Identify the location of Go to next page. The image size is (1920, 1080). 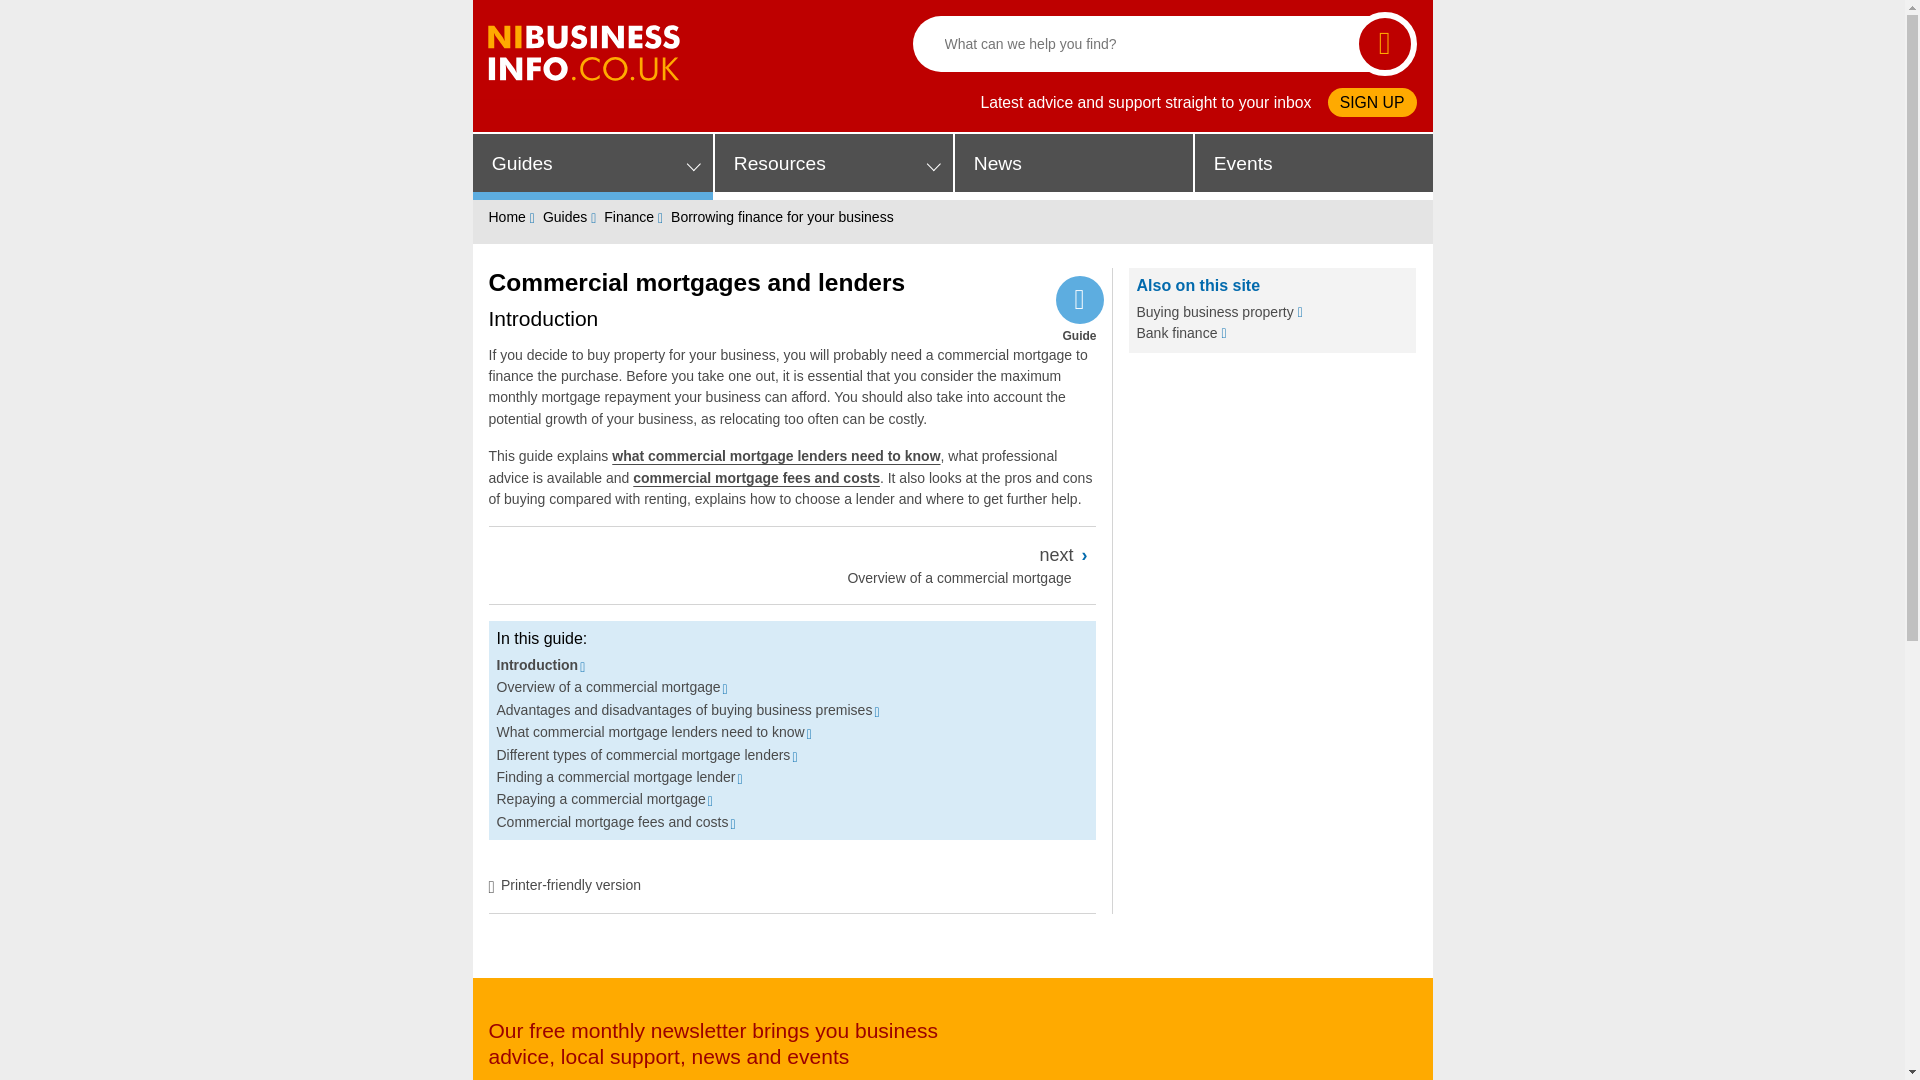
(955, 565).